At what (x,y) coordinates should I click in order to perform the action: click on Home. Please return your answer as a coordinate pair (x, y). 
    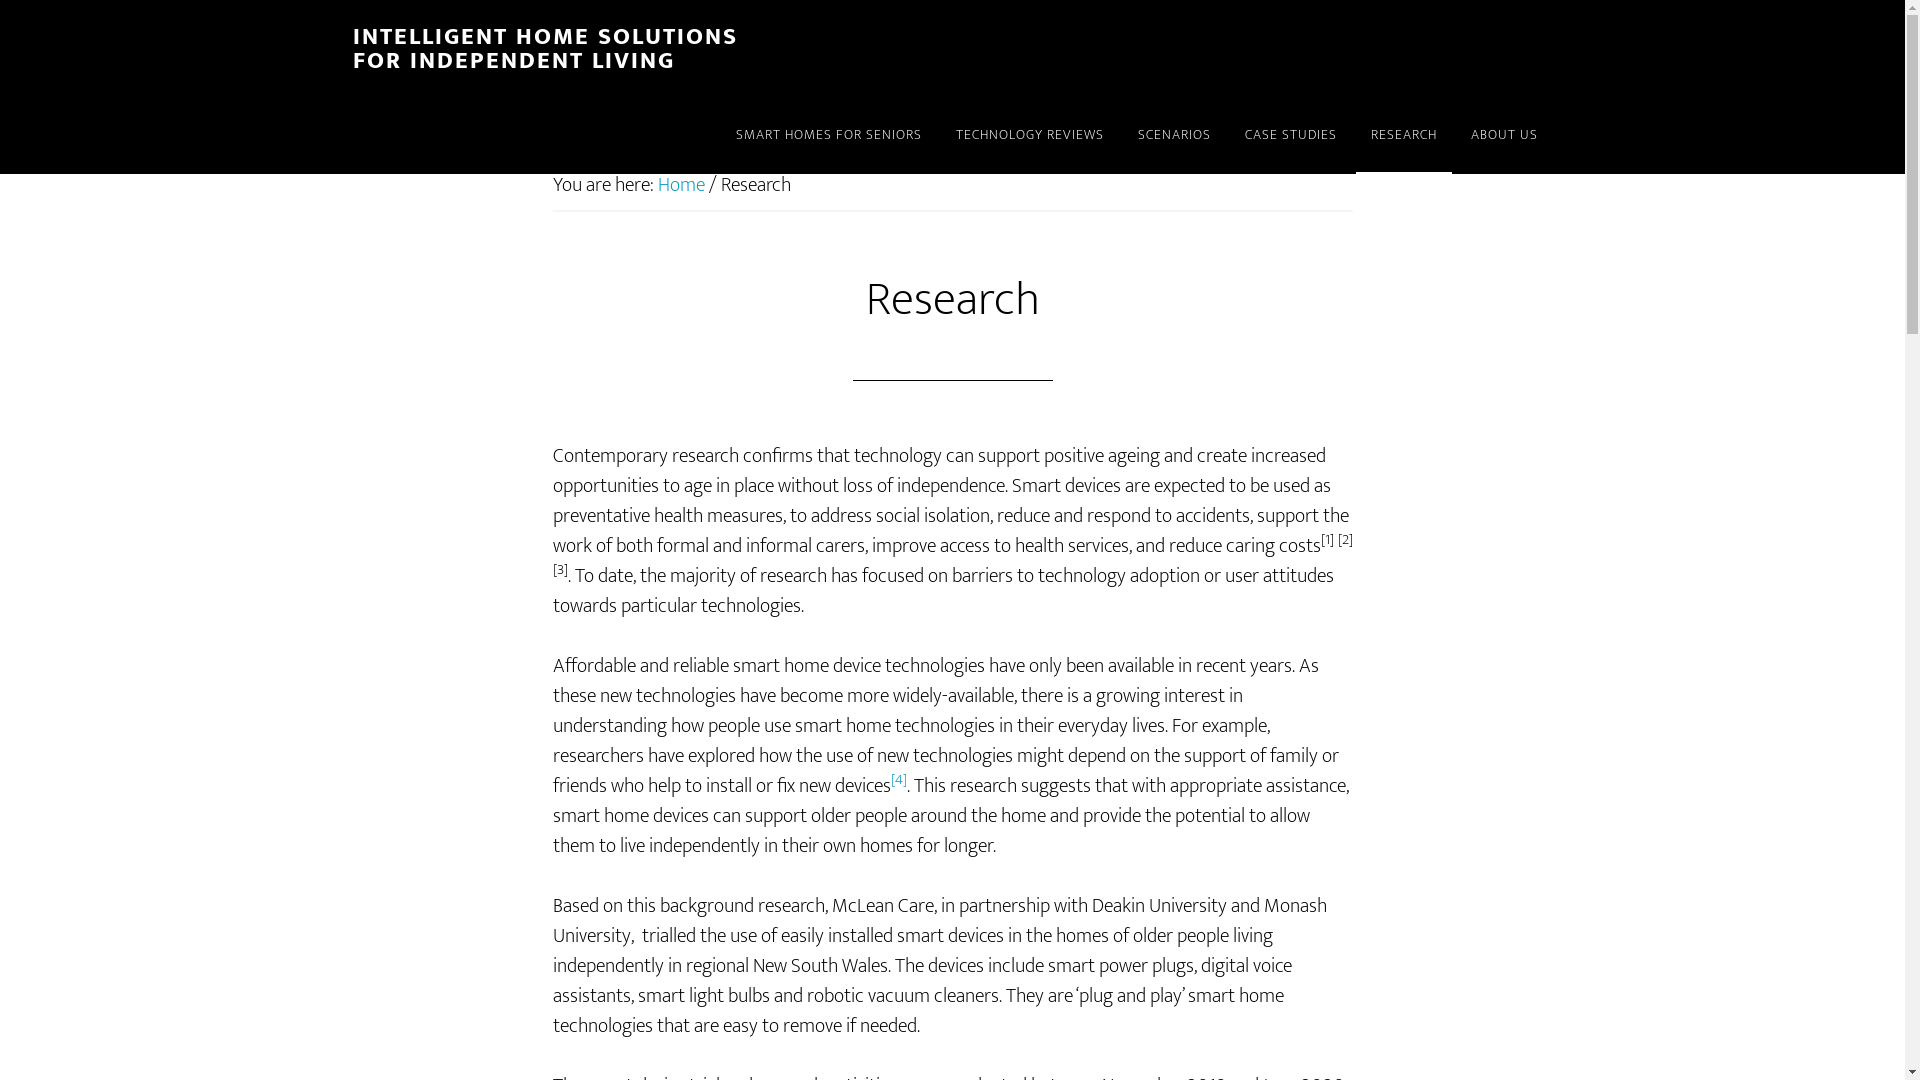
    Looking at the image, I should click on (682, 185).